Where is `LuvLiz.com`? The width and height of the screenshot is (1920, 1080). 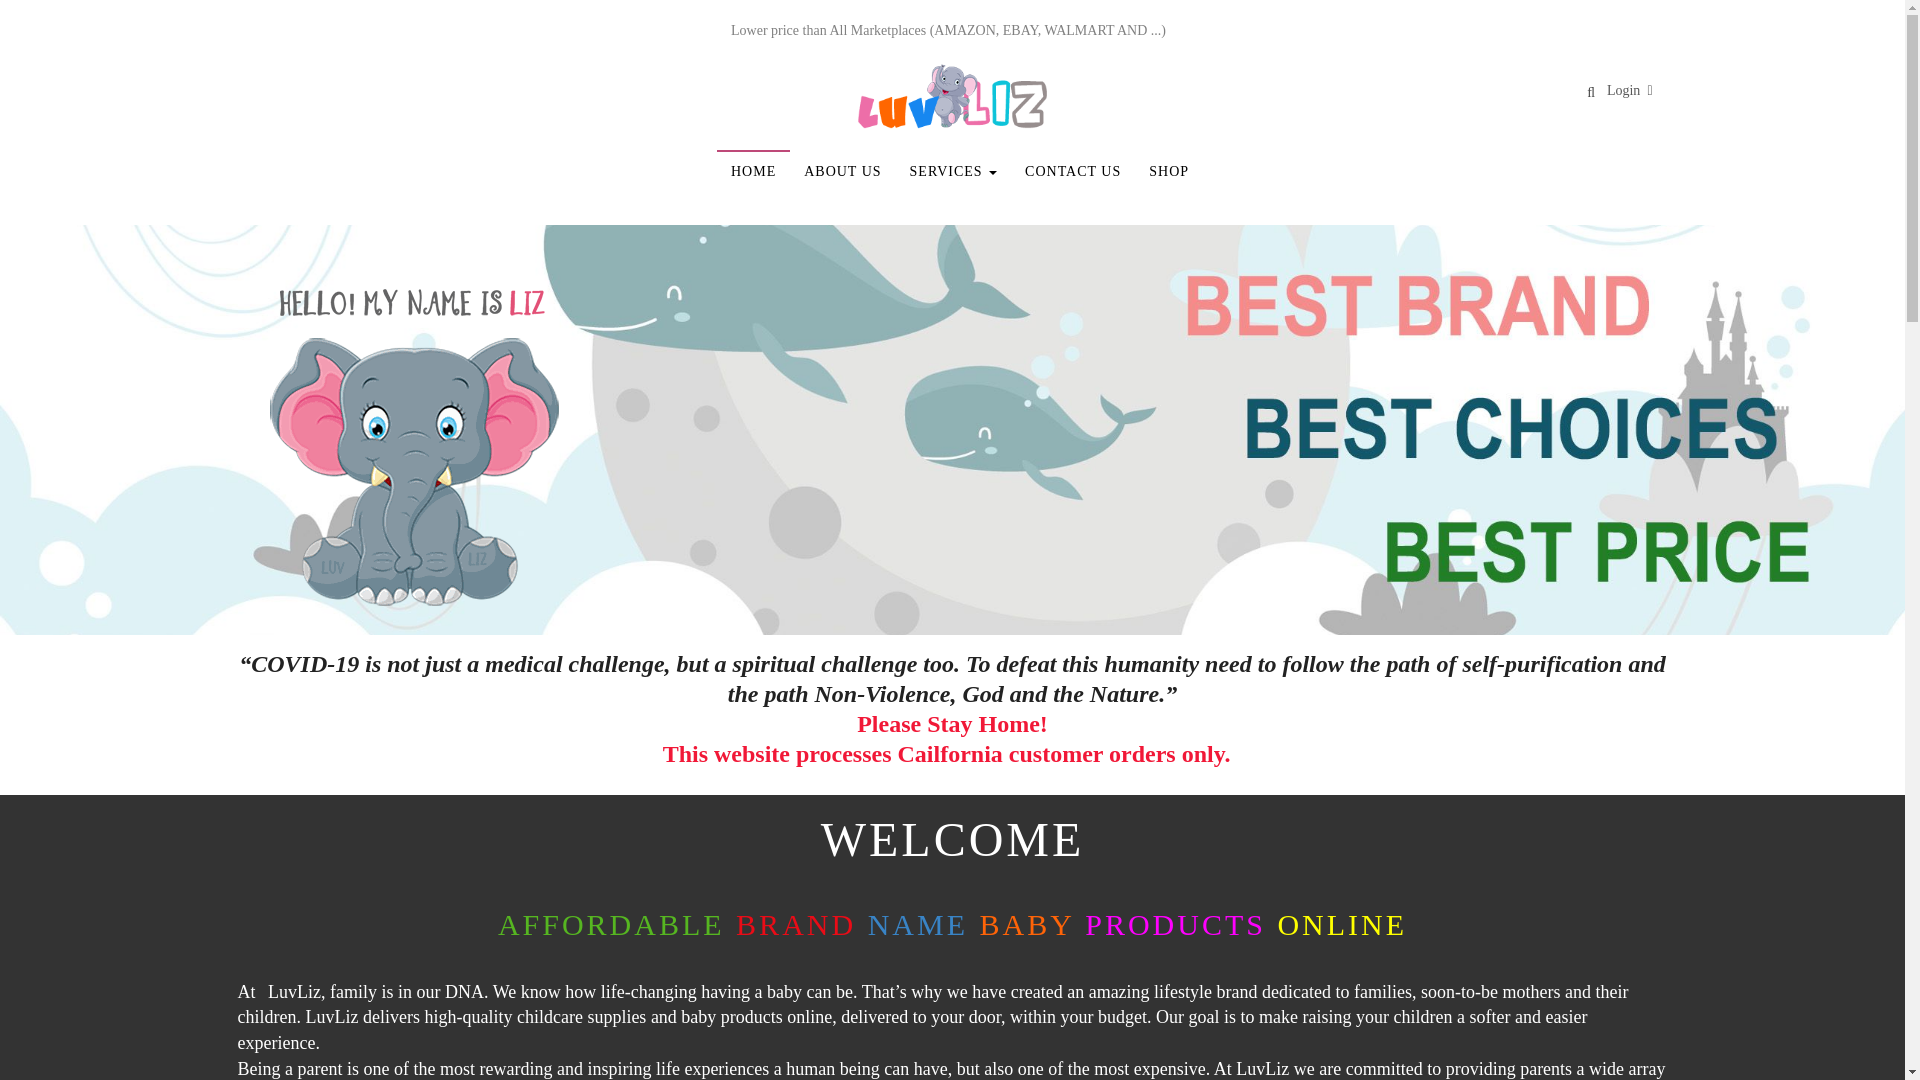 LuvLiz.com is located at coordinates (951, 95).